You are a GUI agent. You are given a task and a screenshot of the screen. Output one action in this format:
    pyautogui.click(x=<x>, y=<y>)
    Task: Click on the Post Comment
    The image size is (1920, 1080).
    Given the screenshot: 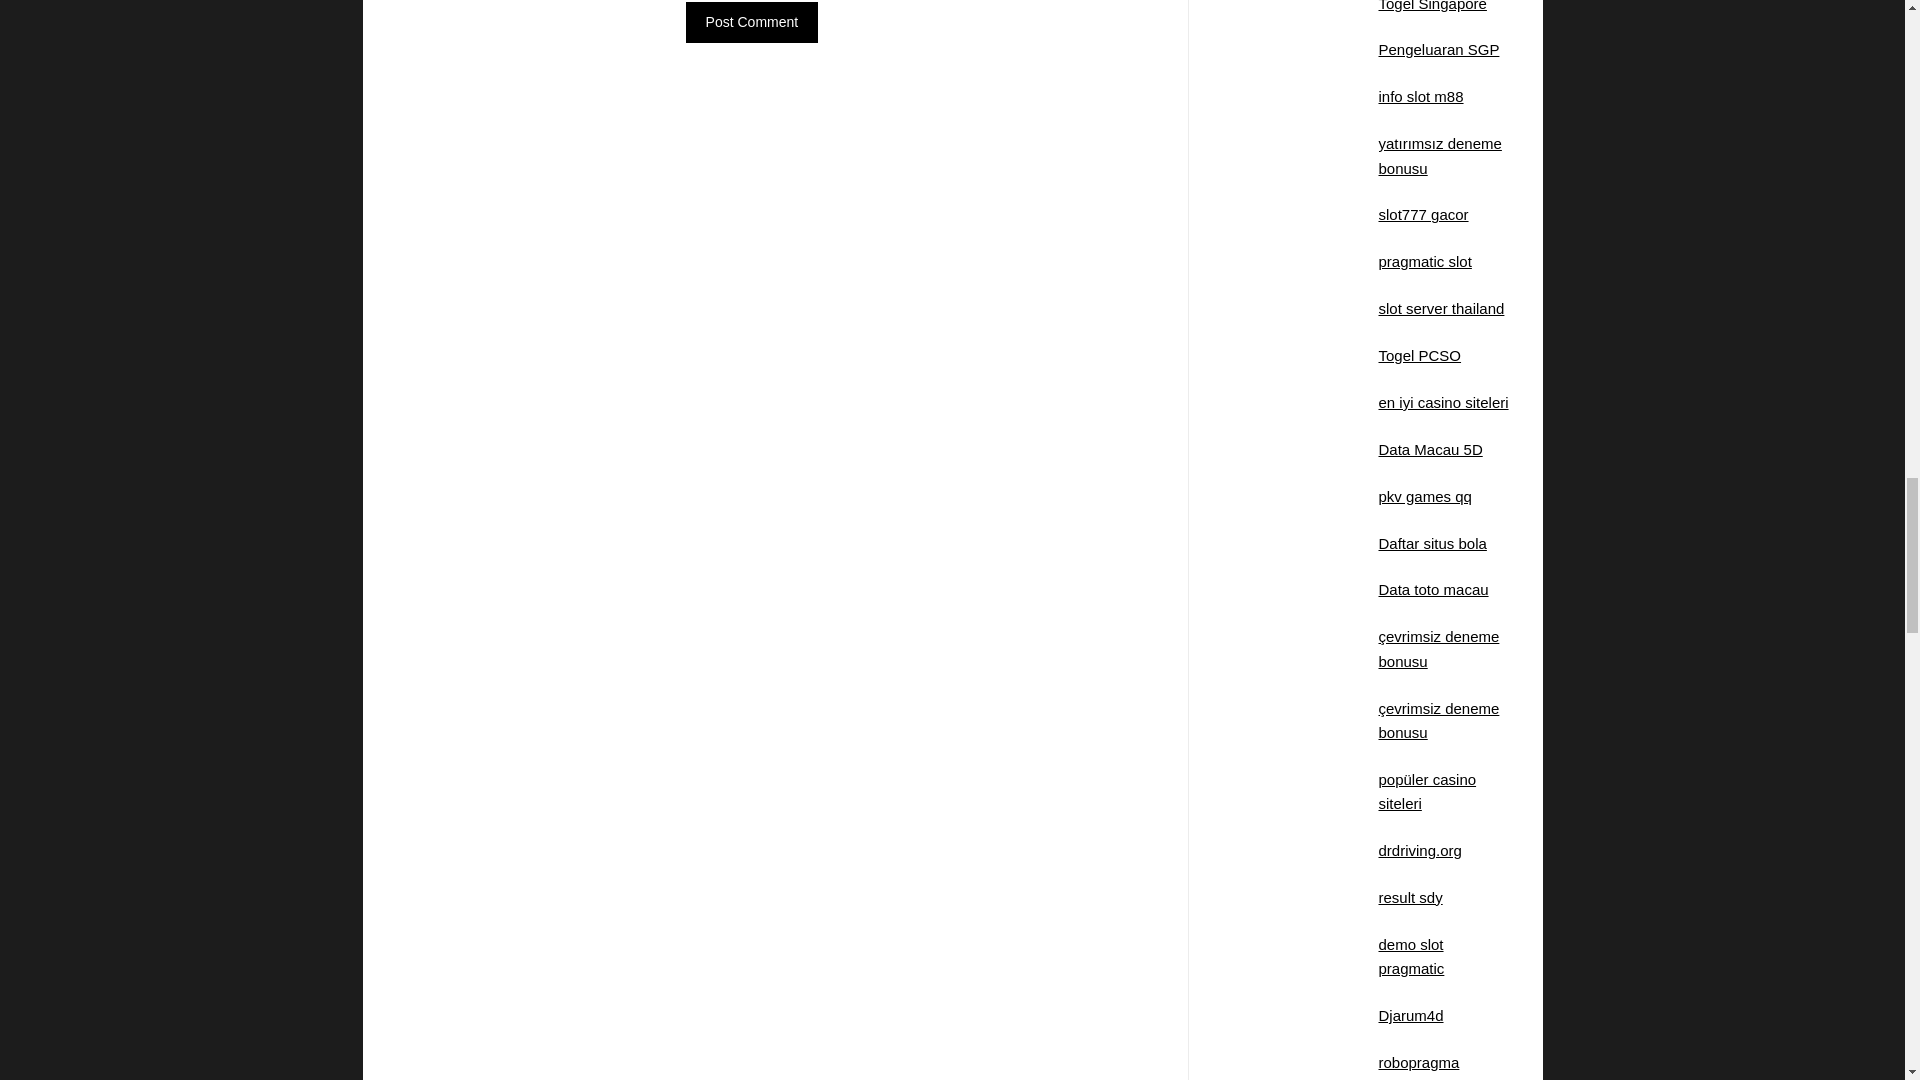 What is the action you would take?
    pyautogui.click(x=752, y=22)
    